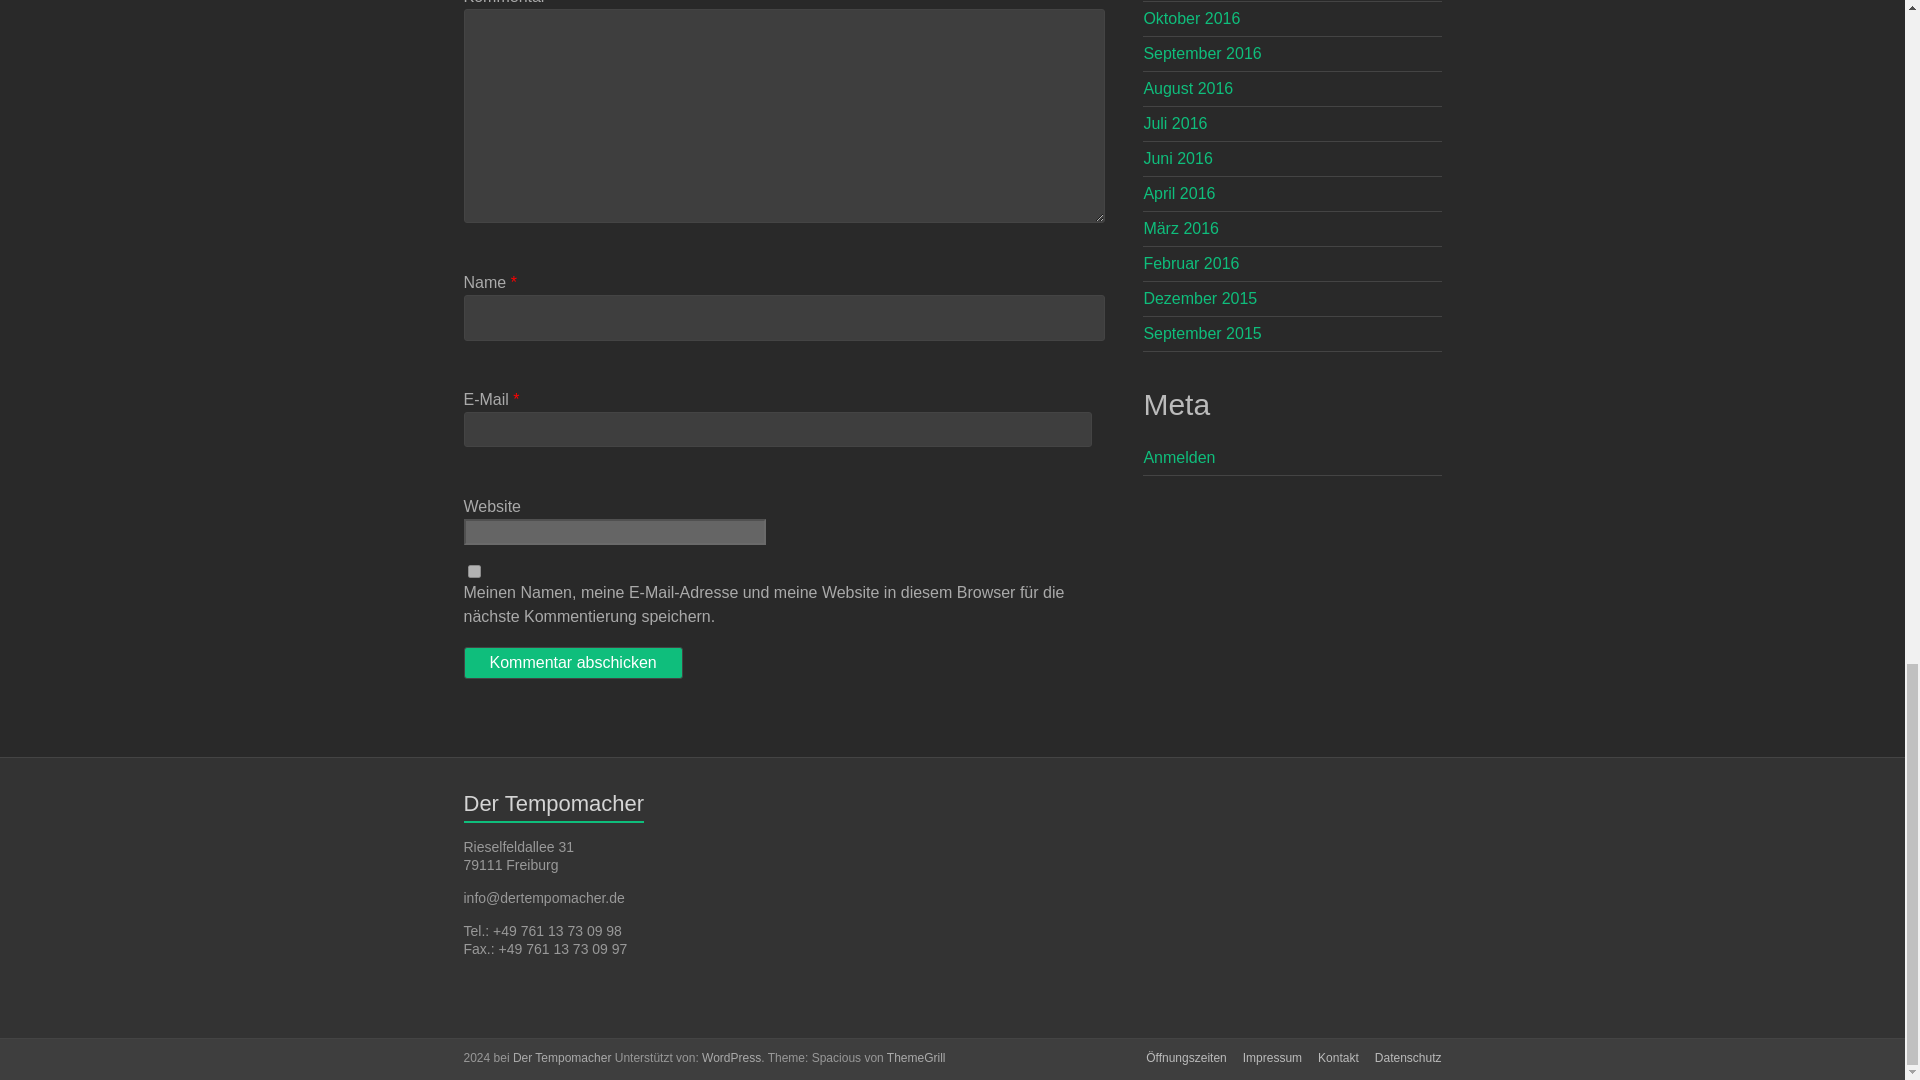  Describe the element at coordinates (474, 570) in the screenshot. I see `yes` at that location.